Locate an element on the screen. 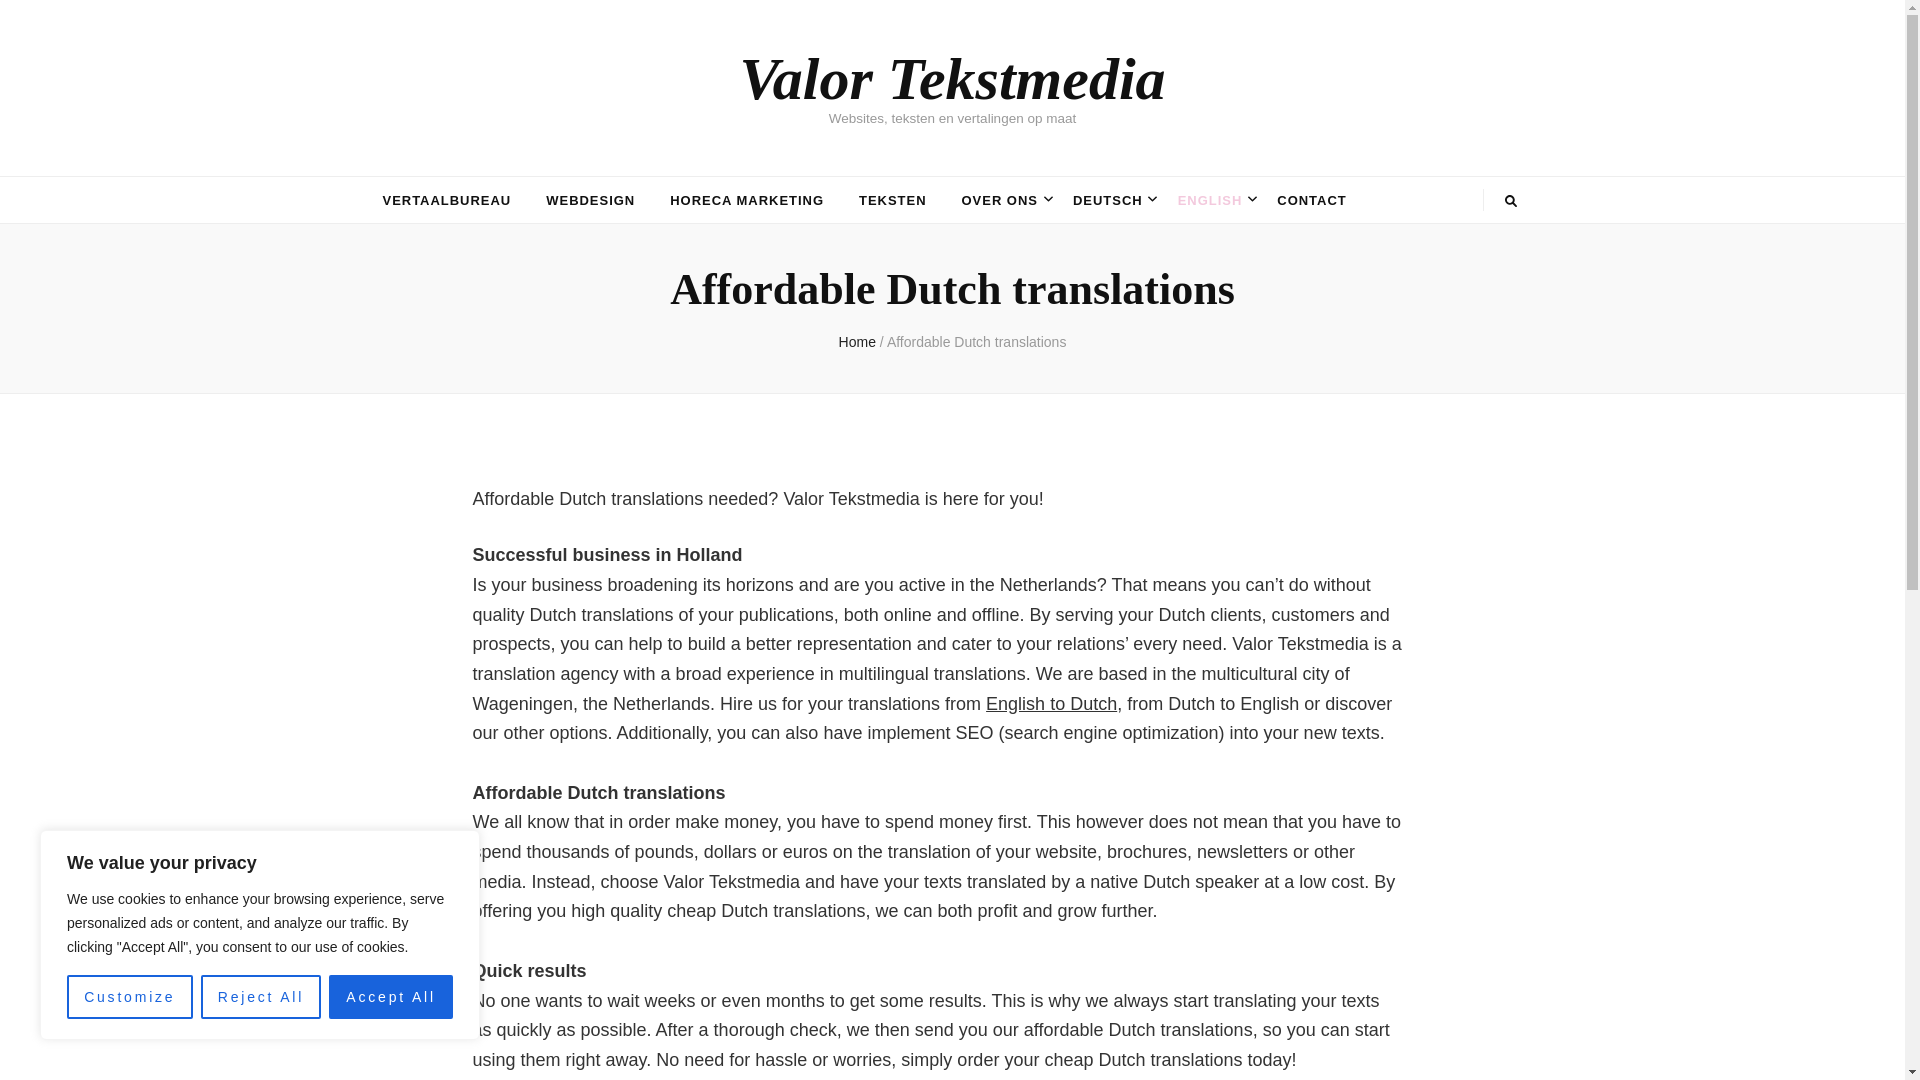  Reject All is located at coordinates (262, 997).